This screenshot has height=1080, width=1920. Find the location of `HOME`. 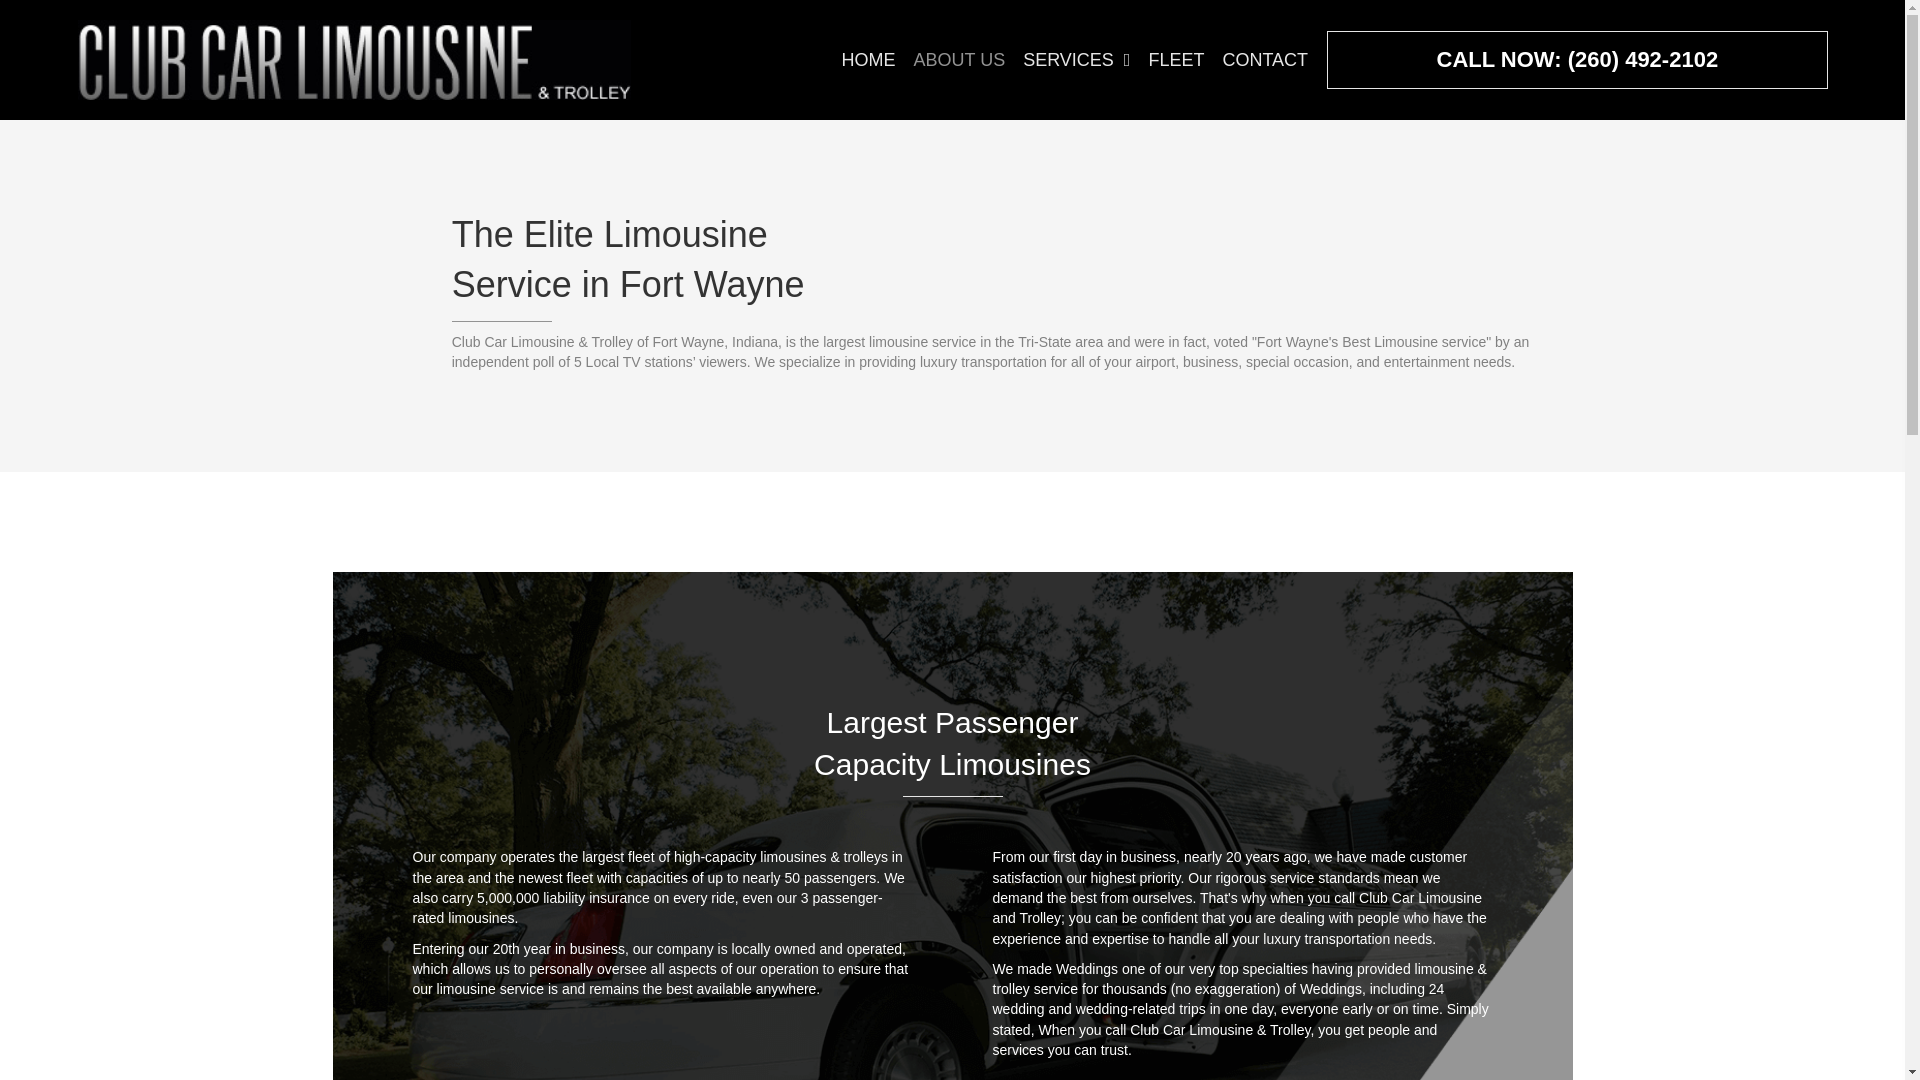

HOME is located at coordinates (868, 60).